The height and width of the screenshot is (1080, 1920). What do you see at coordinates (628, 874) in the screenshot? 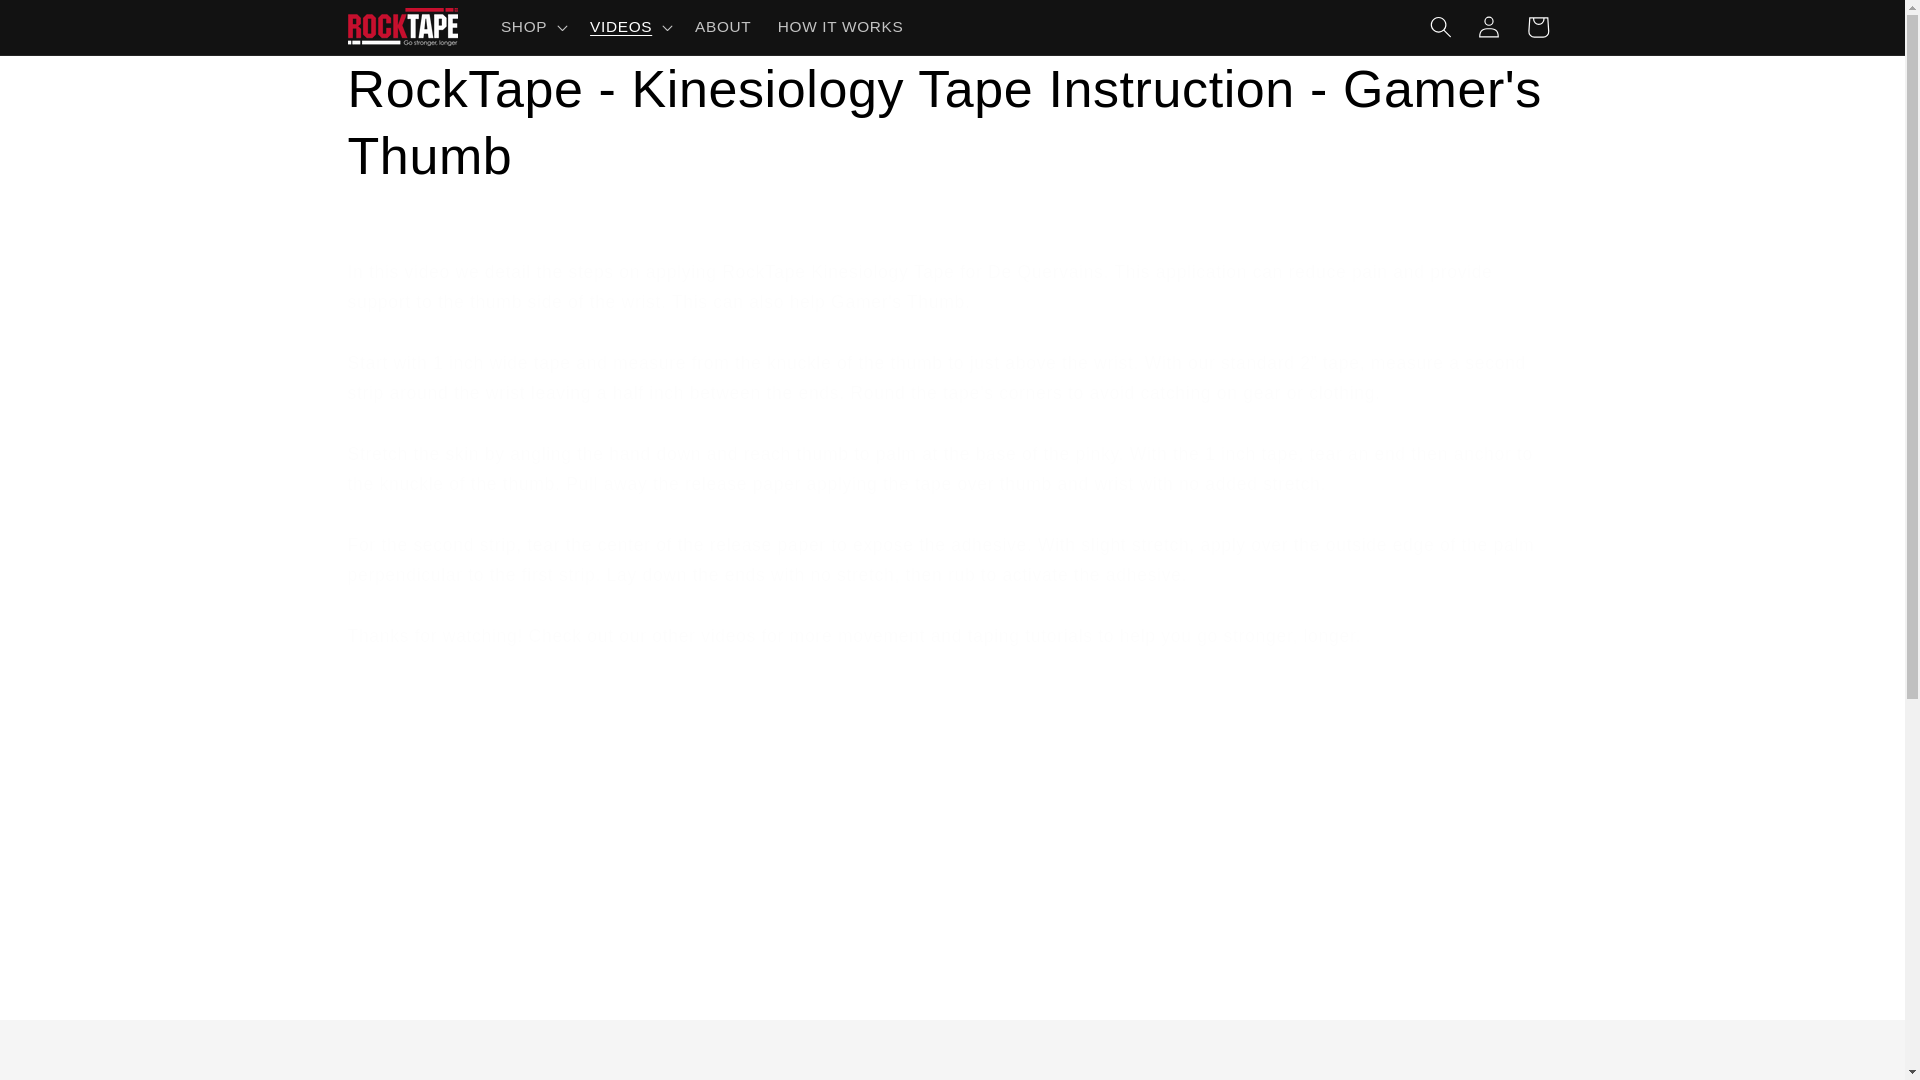
I see `YouTube video player` at bounding box center [628, 874].